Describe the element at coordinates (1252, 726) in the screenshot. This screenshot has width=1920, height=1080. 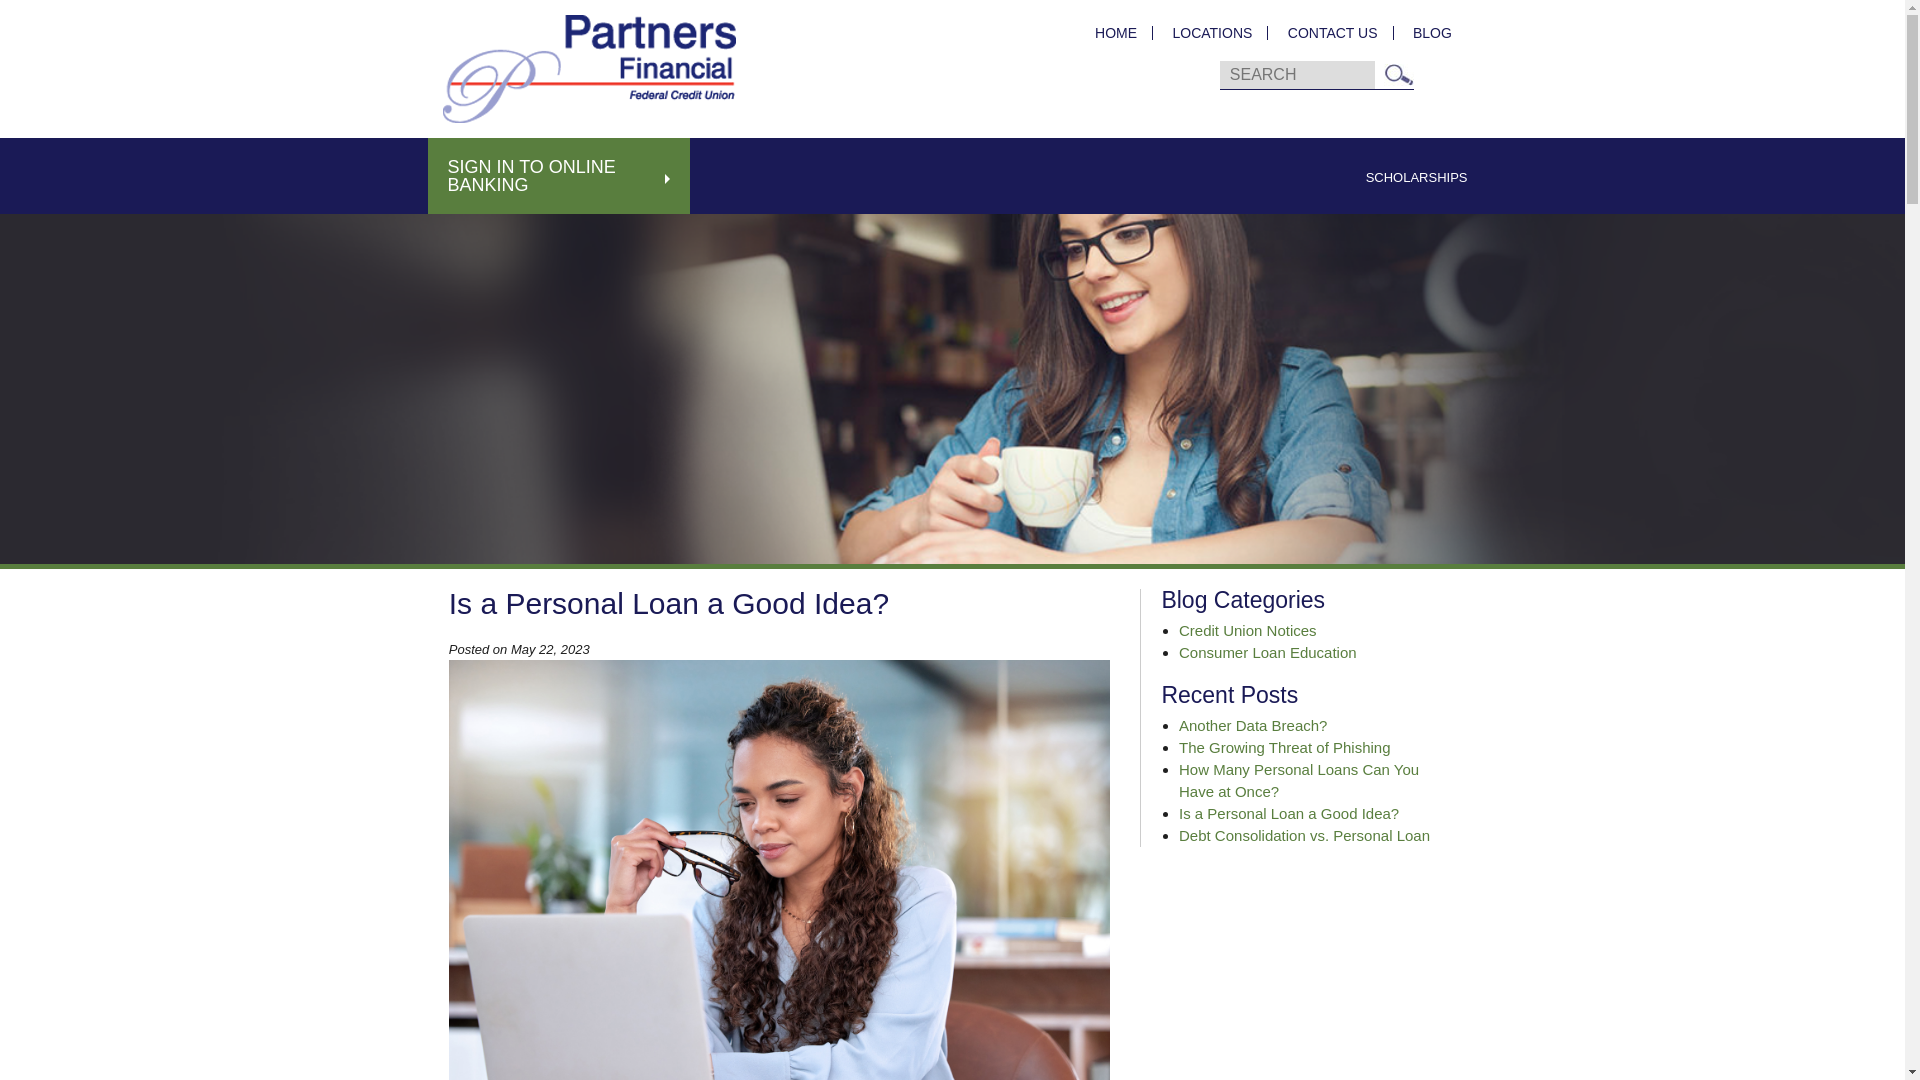
I see `Another Data Breach?` at that location.